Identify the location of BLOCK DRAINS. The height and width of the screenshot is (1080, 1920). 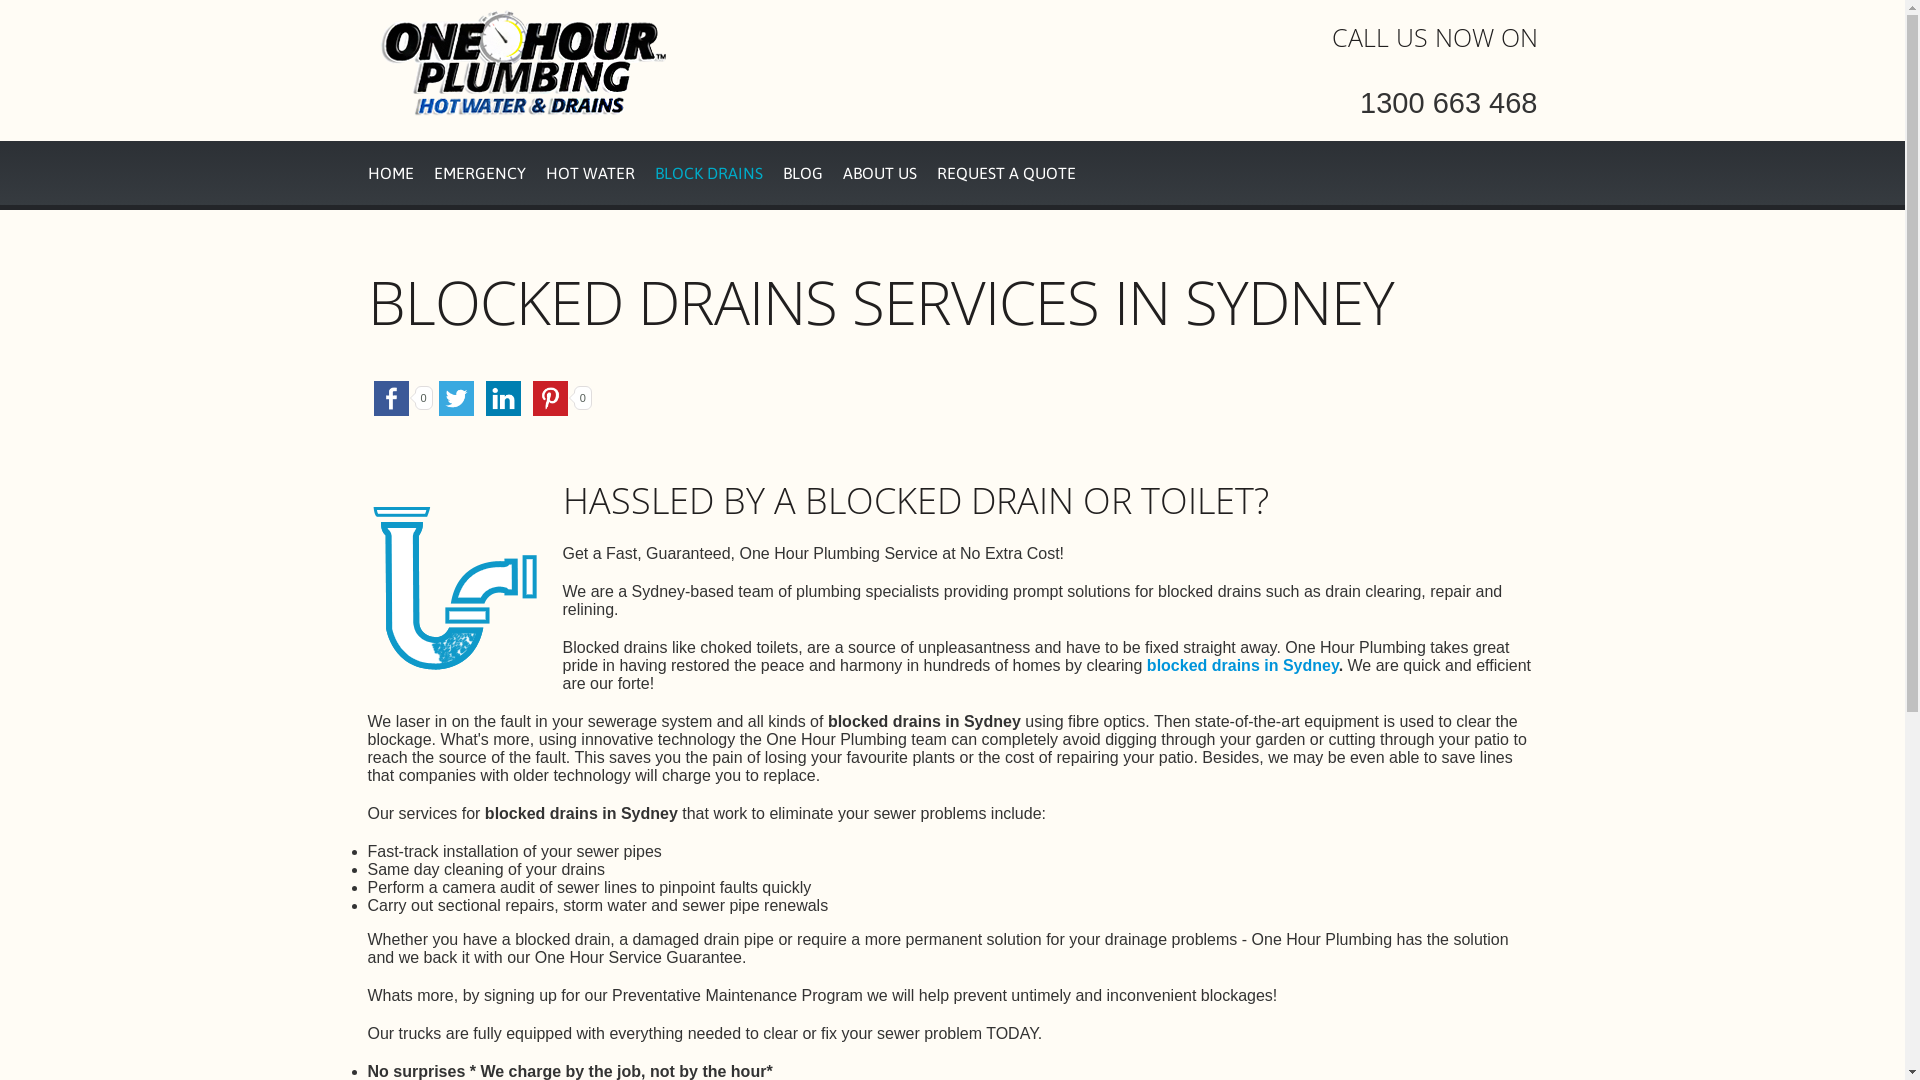
(708, 173).